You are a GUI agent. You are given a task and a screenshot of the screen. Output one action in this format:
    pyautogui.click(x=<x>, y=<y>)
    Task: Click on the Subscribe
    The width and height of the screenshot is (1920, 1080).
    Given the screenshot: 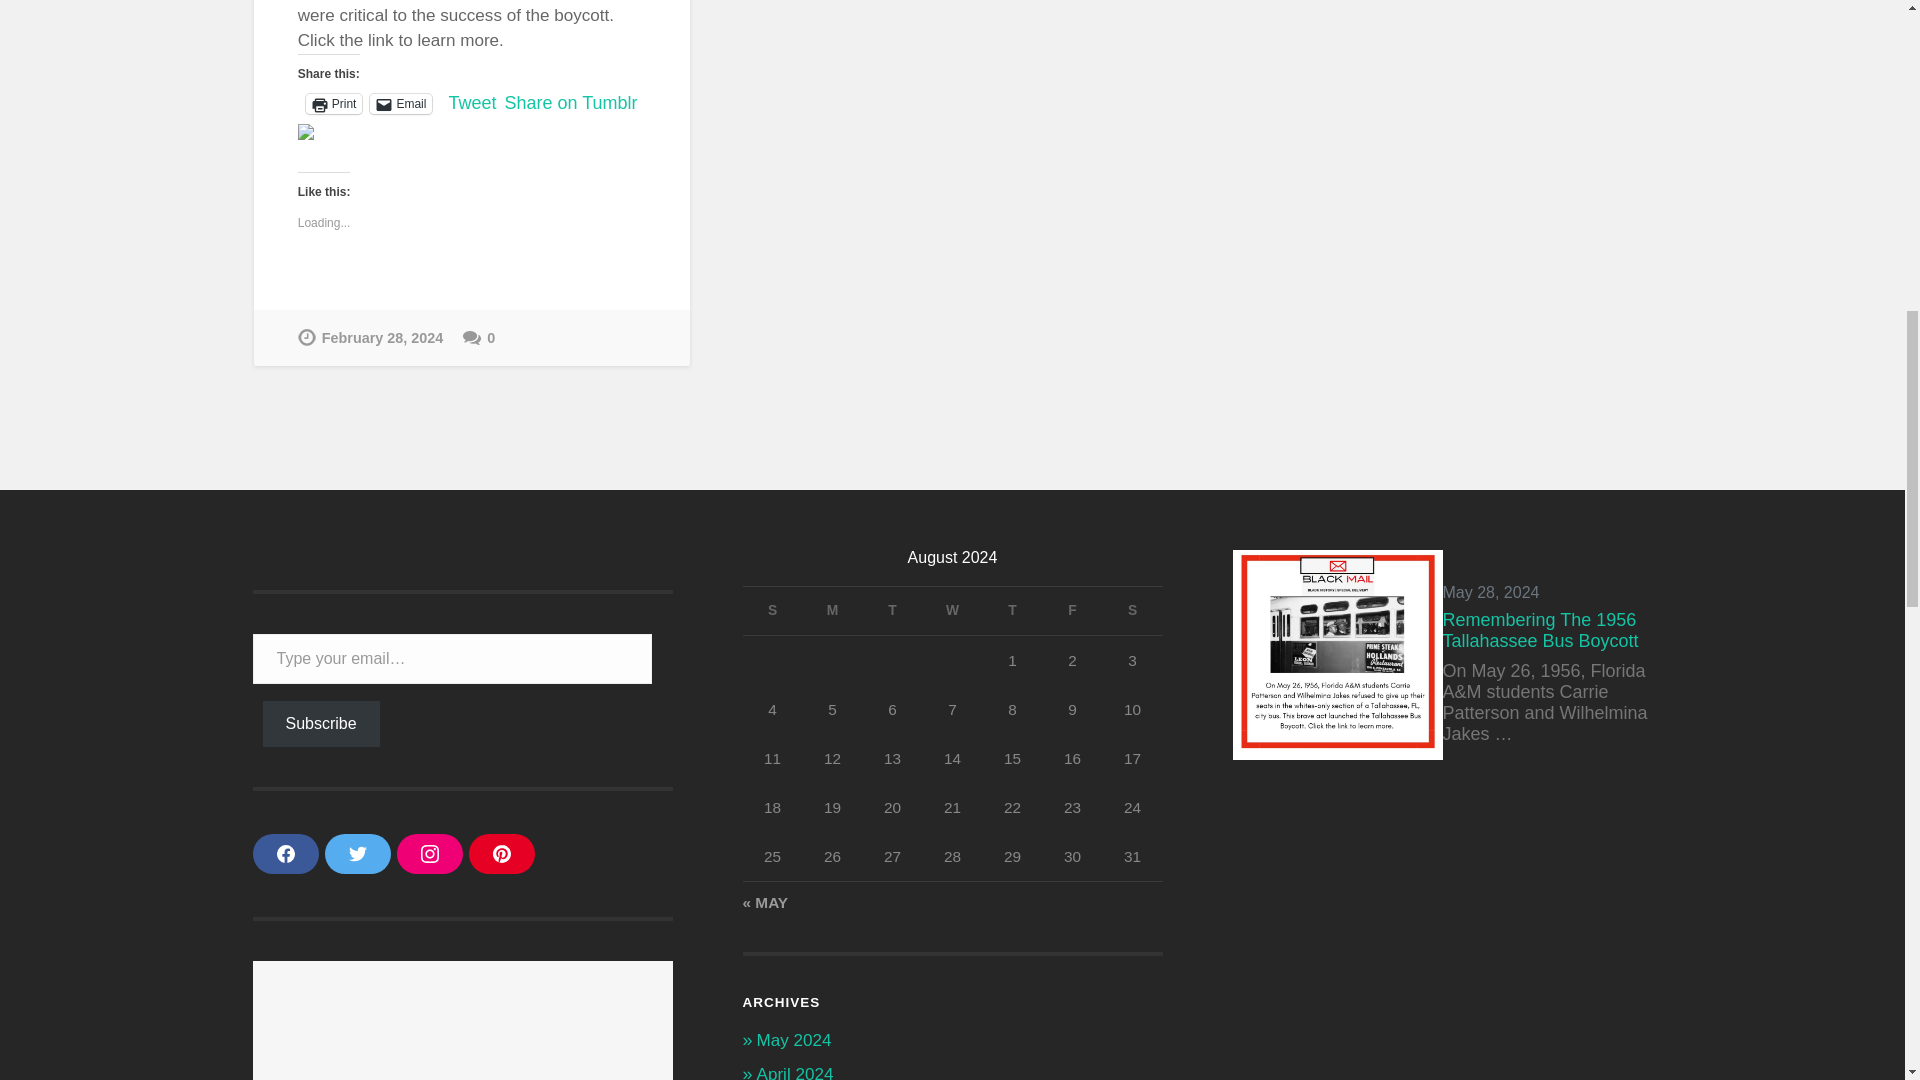 What is the action you would take?
    pyautogui.click(x=320, y=724)
    